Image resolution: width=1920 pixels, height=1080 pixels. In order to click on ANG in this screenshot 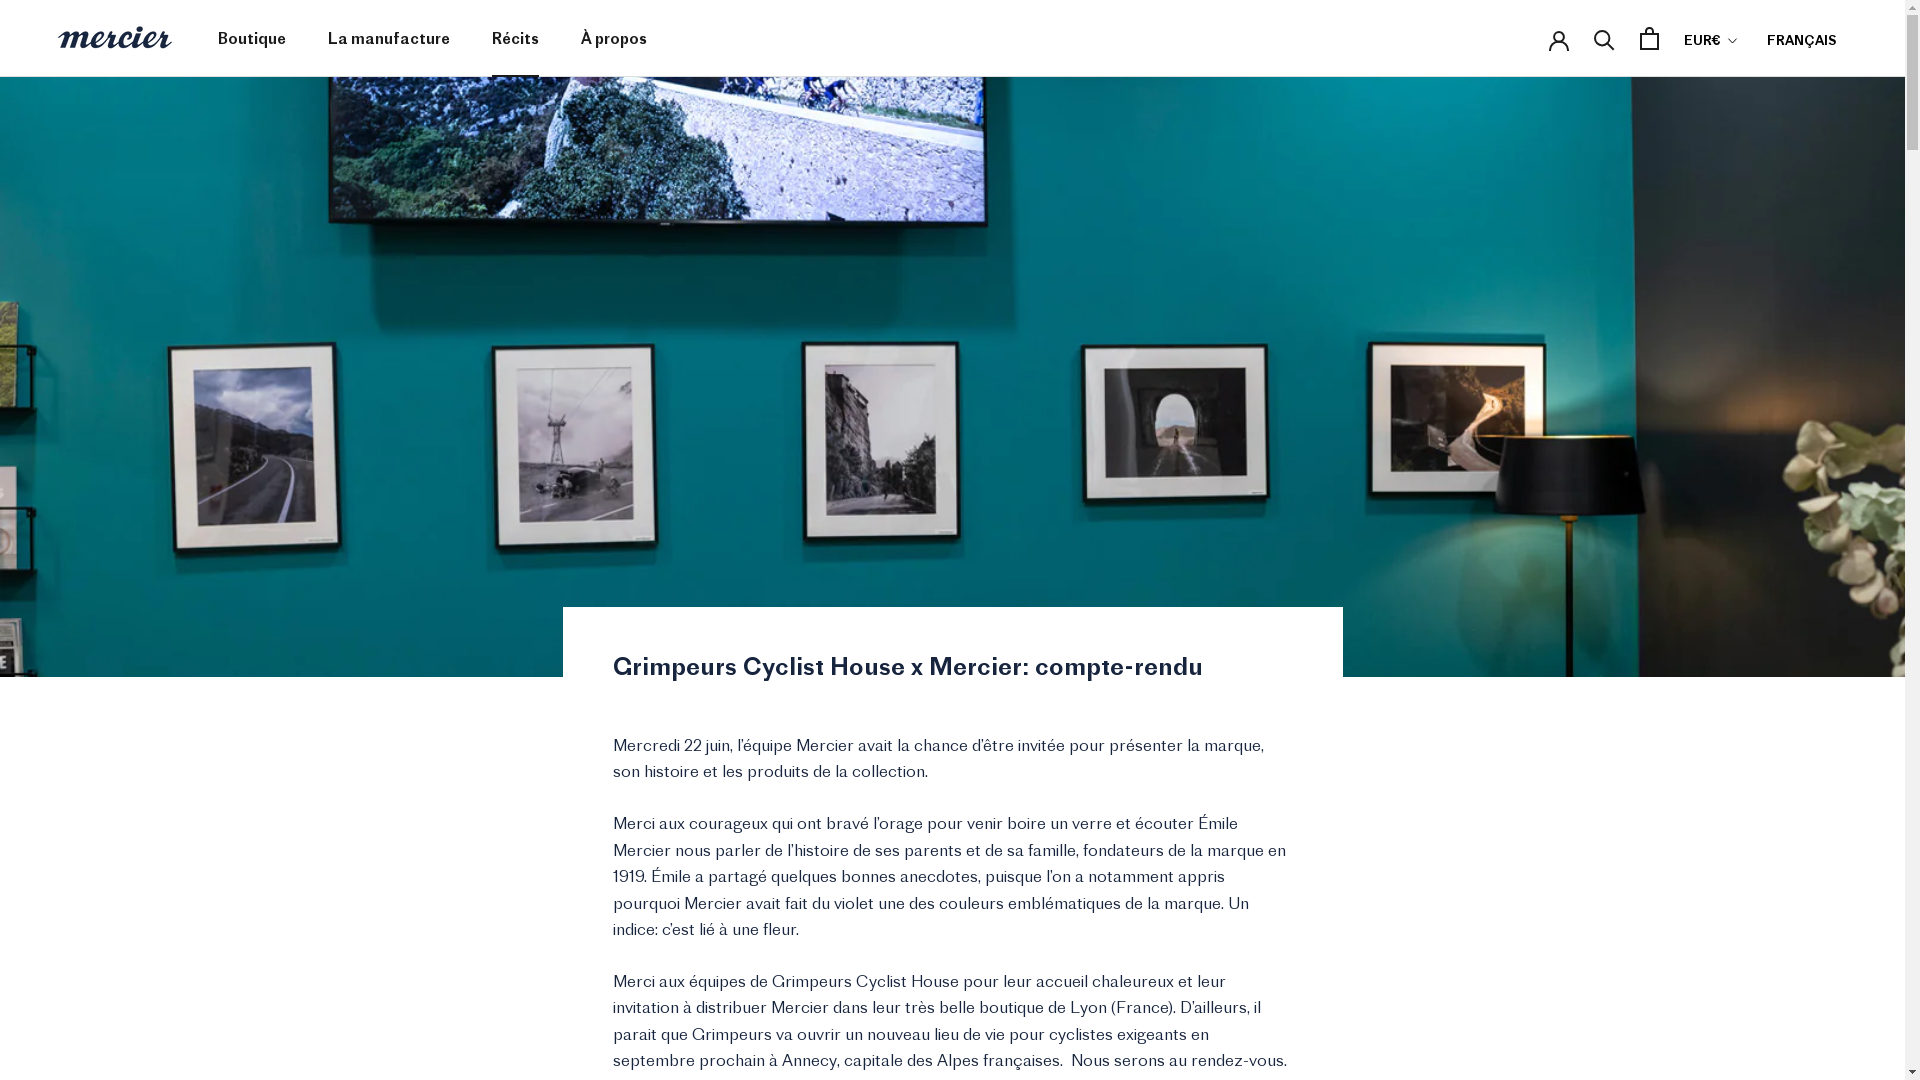, I will do `click(1746, 150)`.